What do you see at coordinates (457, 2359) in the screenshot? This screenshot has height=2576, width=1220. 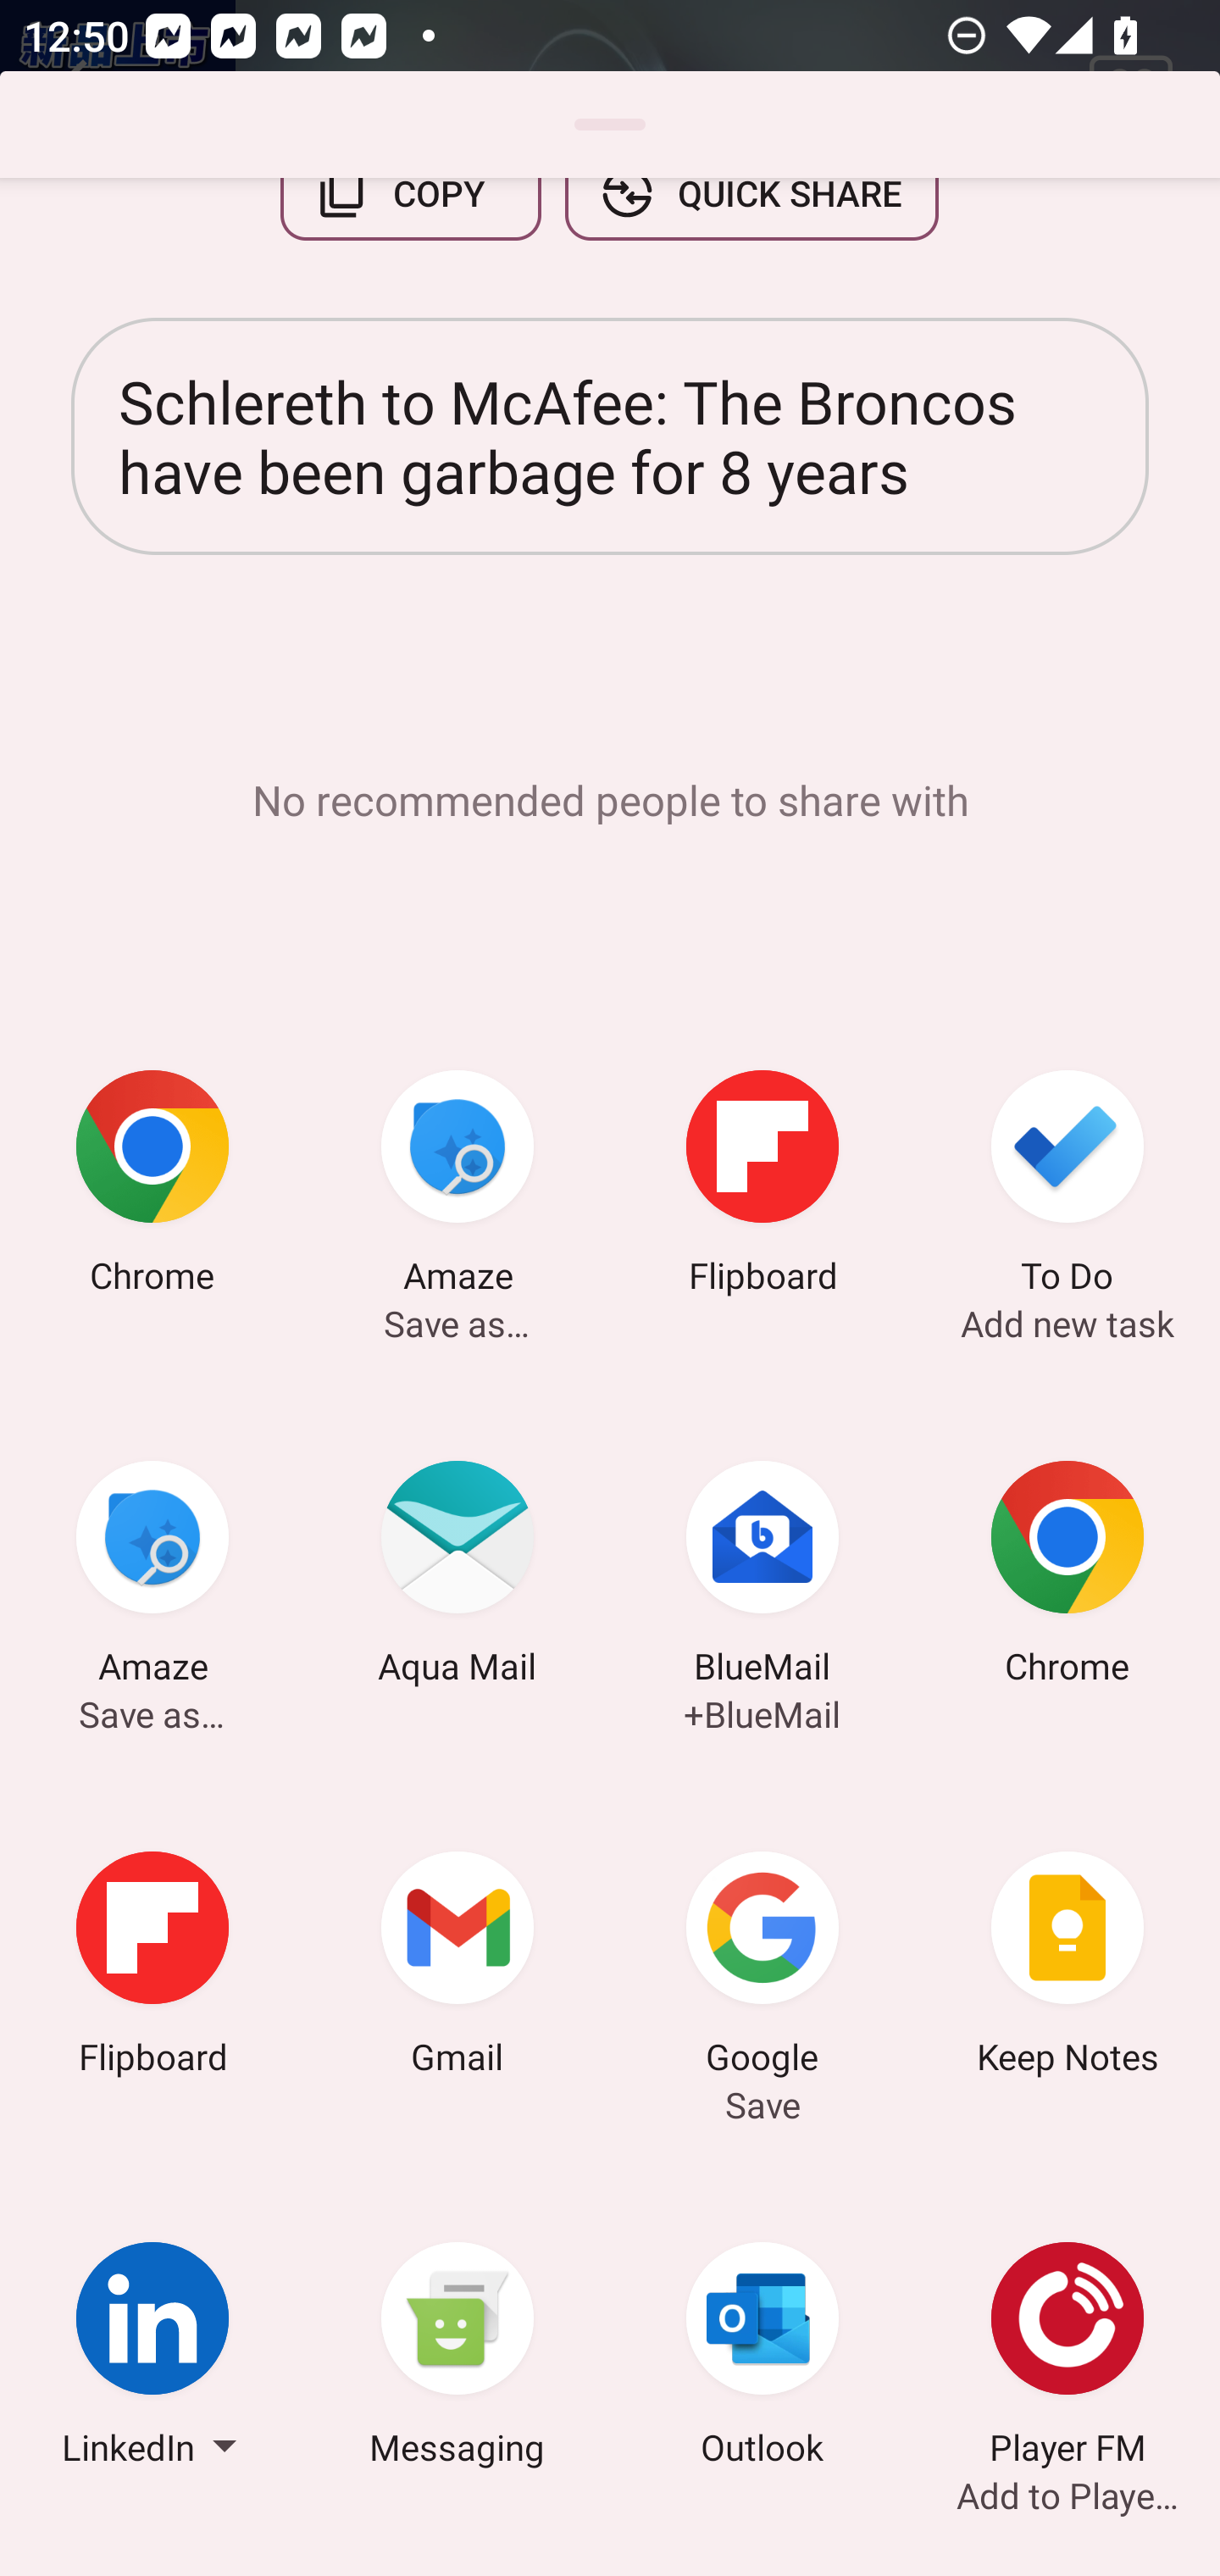 I see `Messaging` at bounding box center [457, 2359].